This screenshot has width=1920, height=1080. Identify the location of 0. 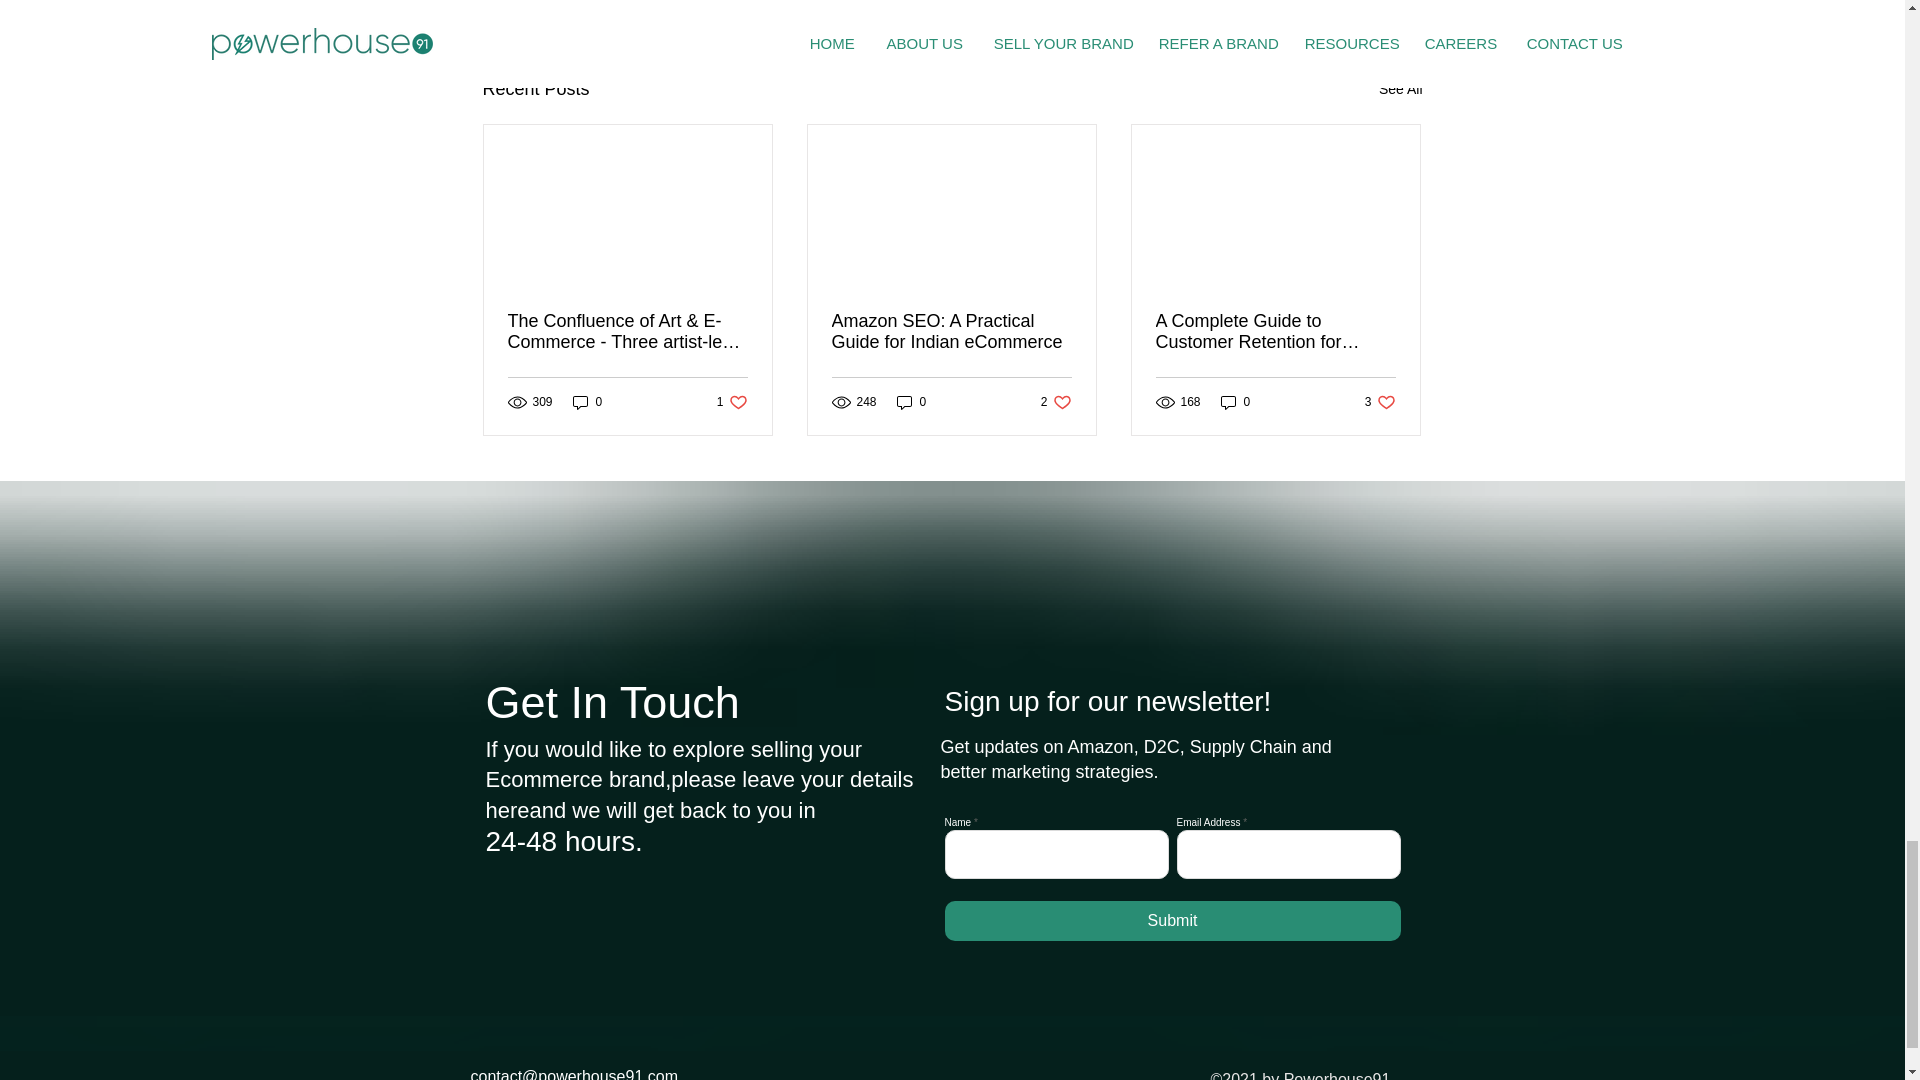
(732, 402).